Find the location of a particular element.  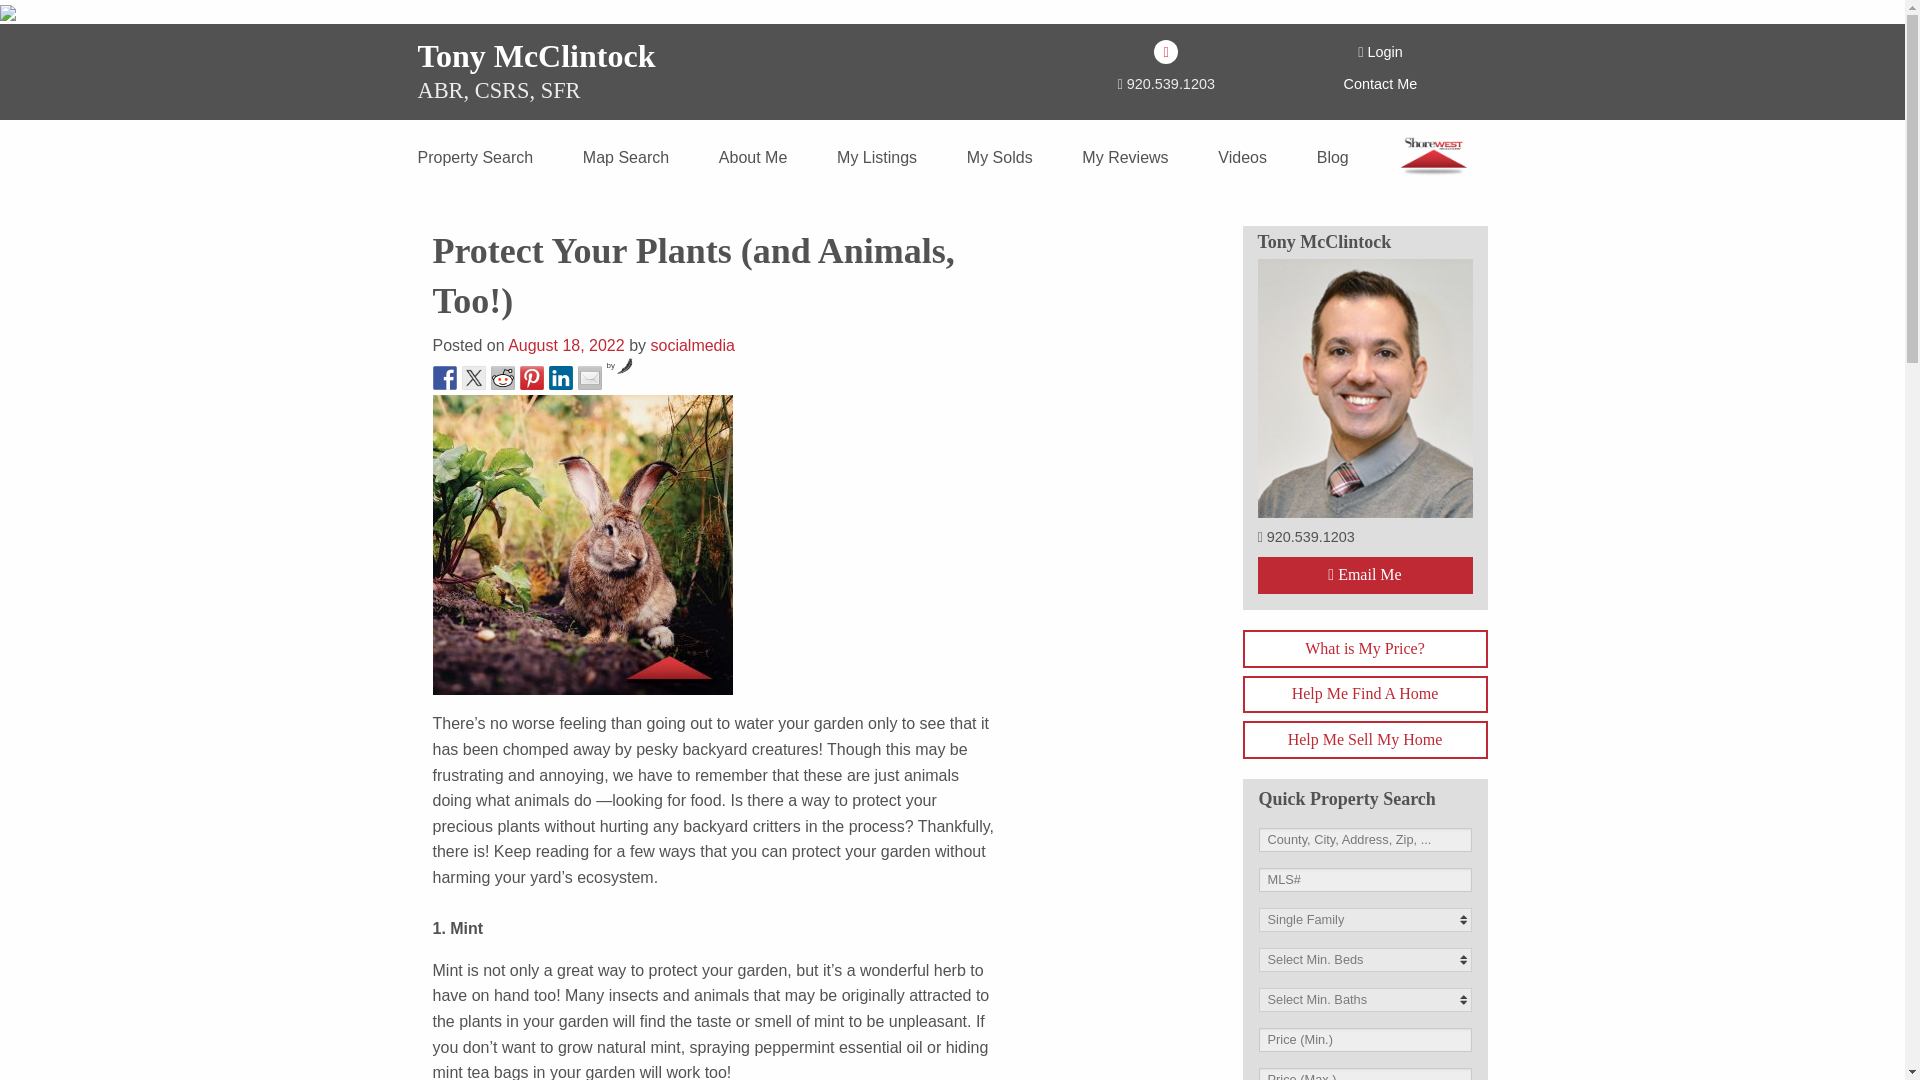

Share on Facebook is located at coordinates (444, 378).